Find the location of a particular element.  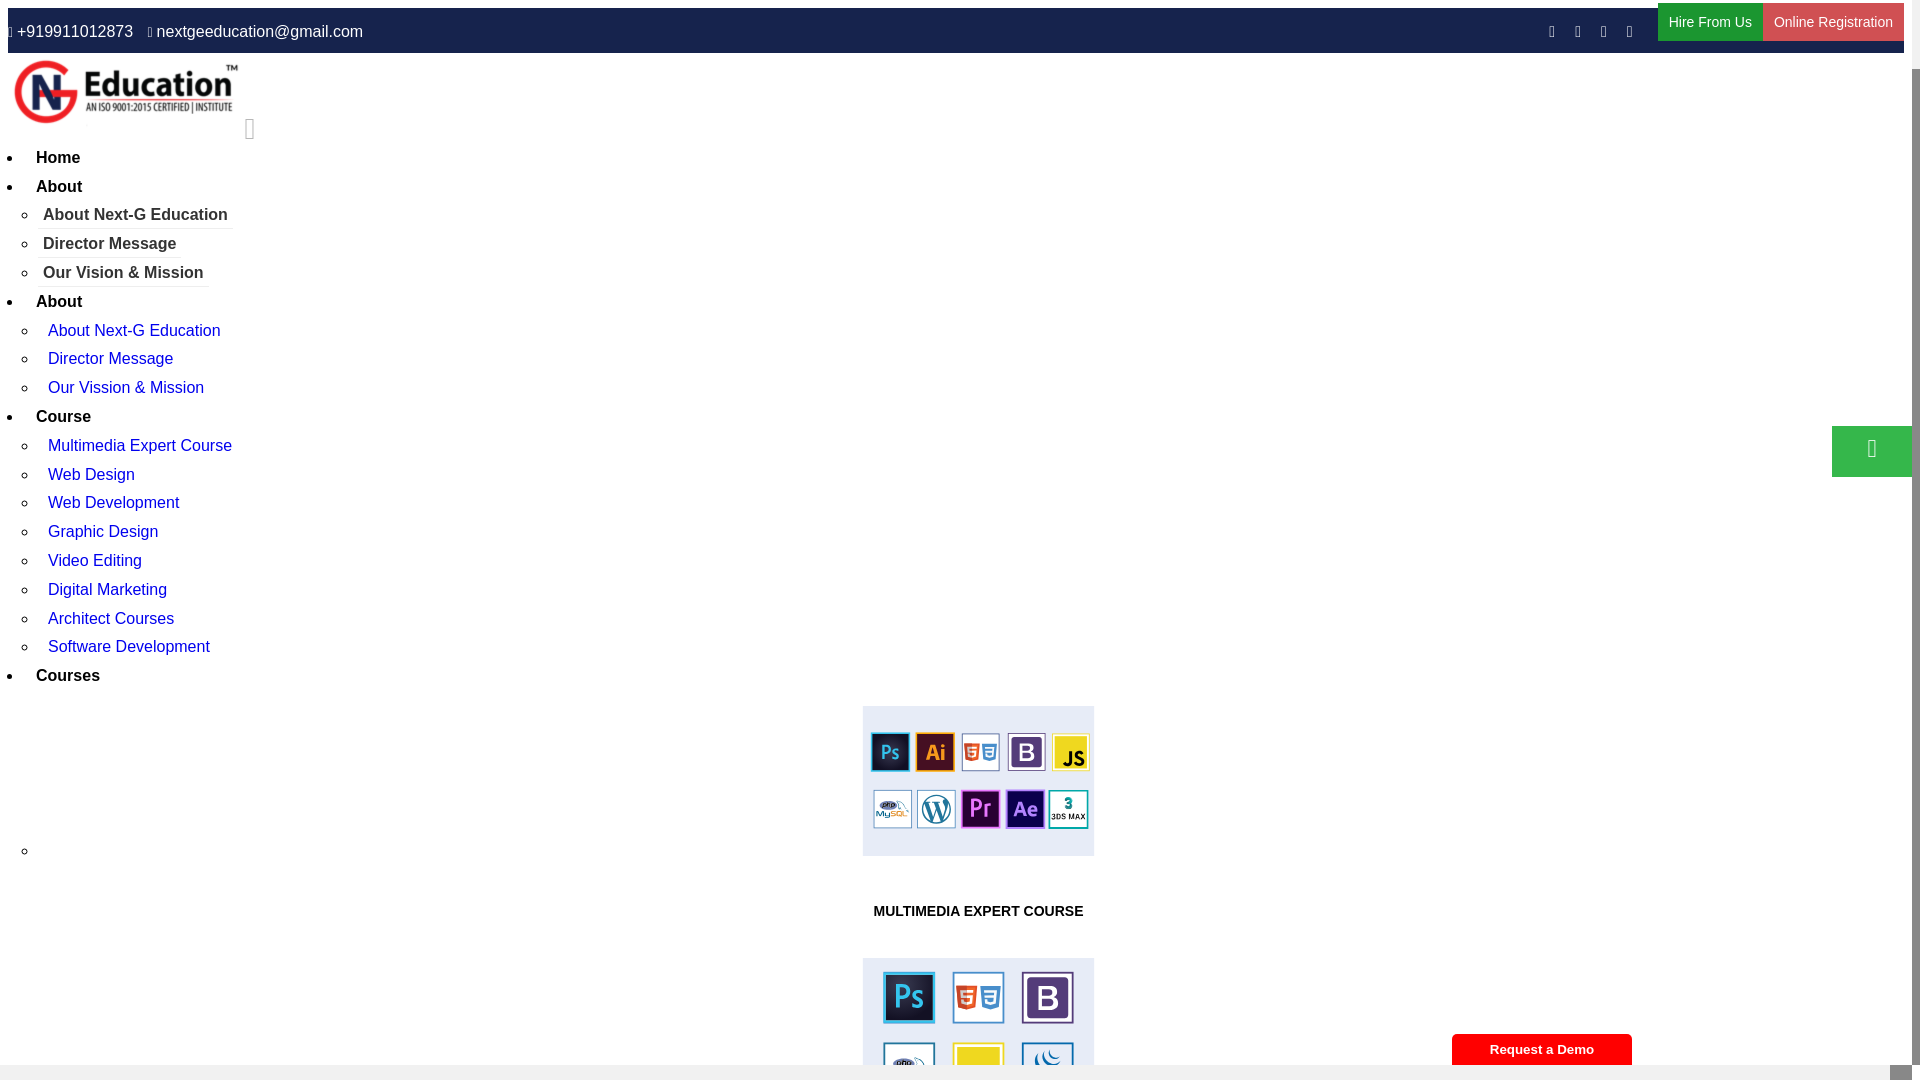

Online Registration is located at coordinates (1833, 22).